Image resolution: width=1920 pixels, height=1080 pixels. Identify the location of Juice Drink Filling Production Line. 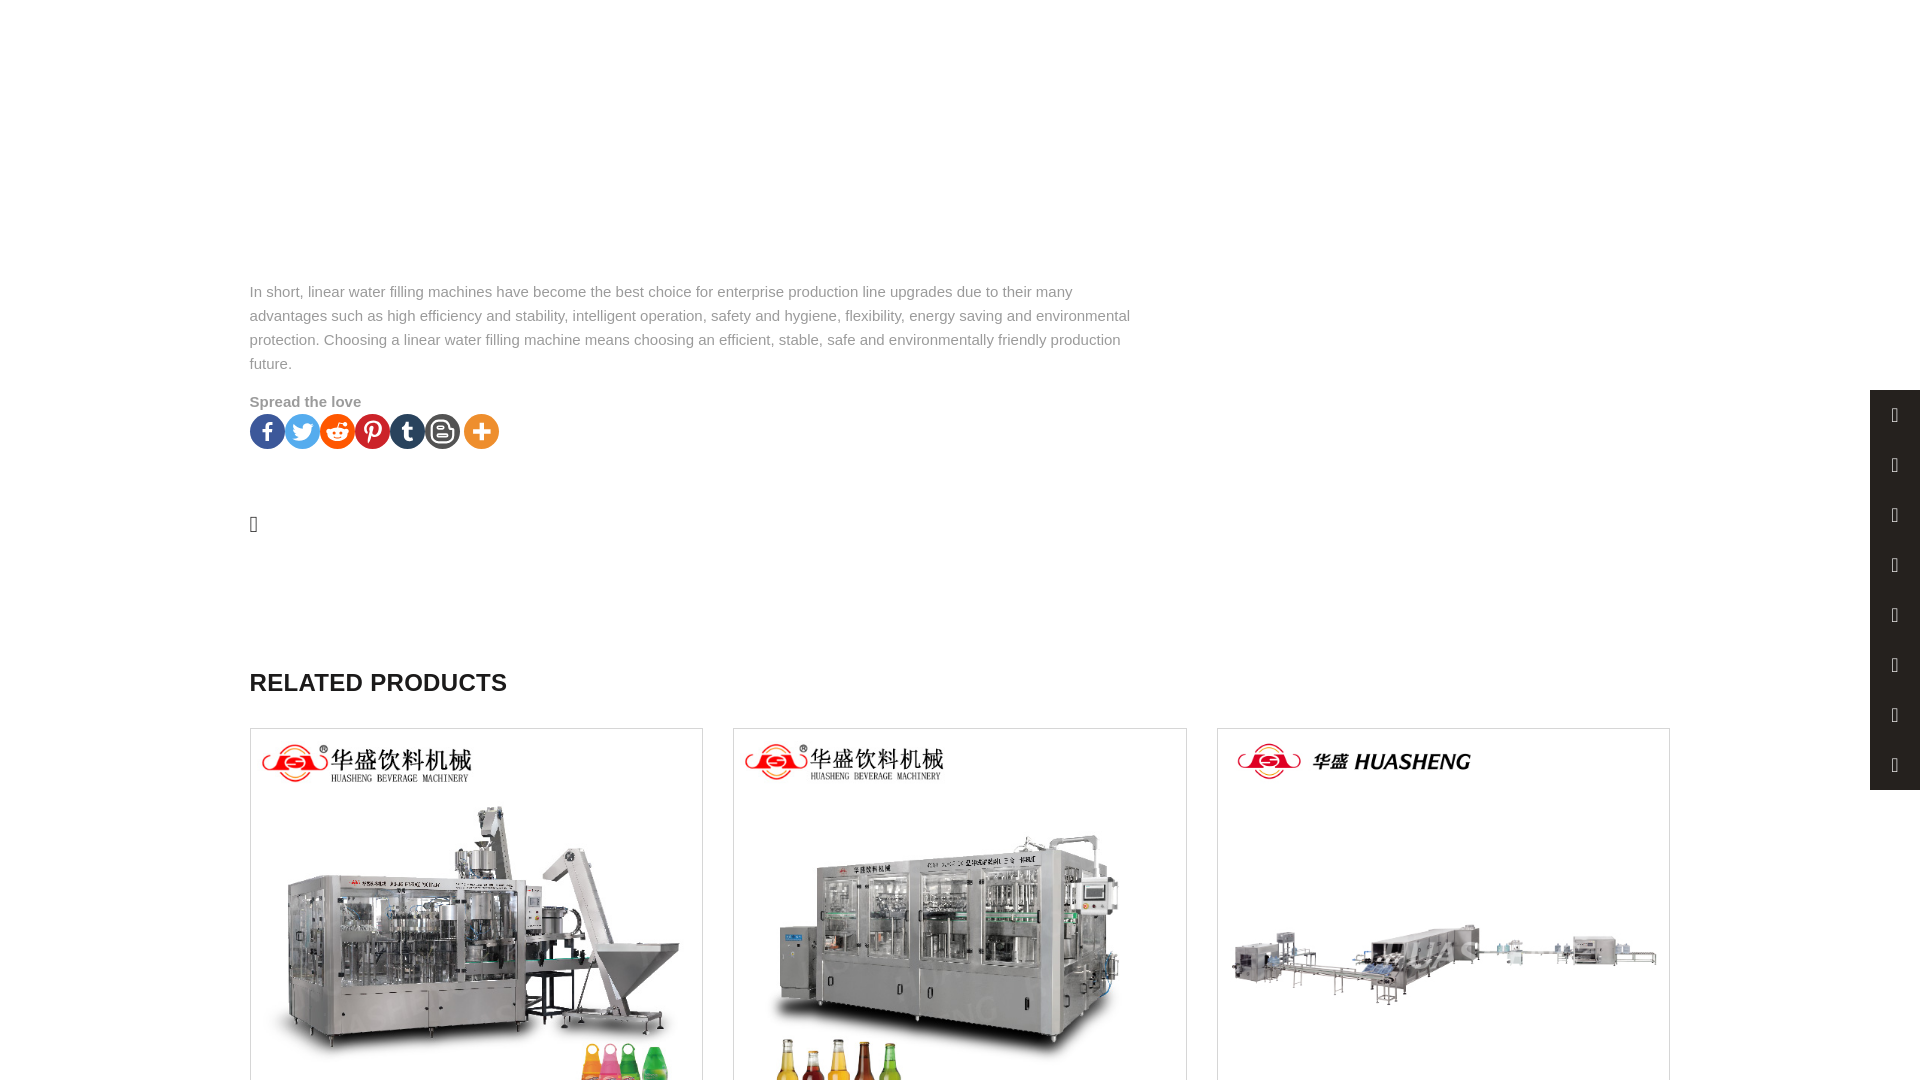
(476, 904).